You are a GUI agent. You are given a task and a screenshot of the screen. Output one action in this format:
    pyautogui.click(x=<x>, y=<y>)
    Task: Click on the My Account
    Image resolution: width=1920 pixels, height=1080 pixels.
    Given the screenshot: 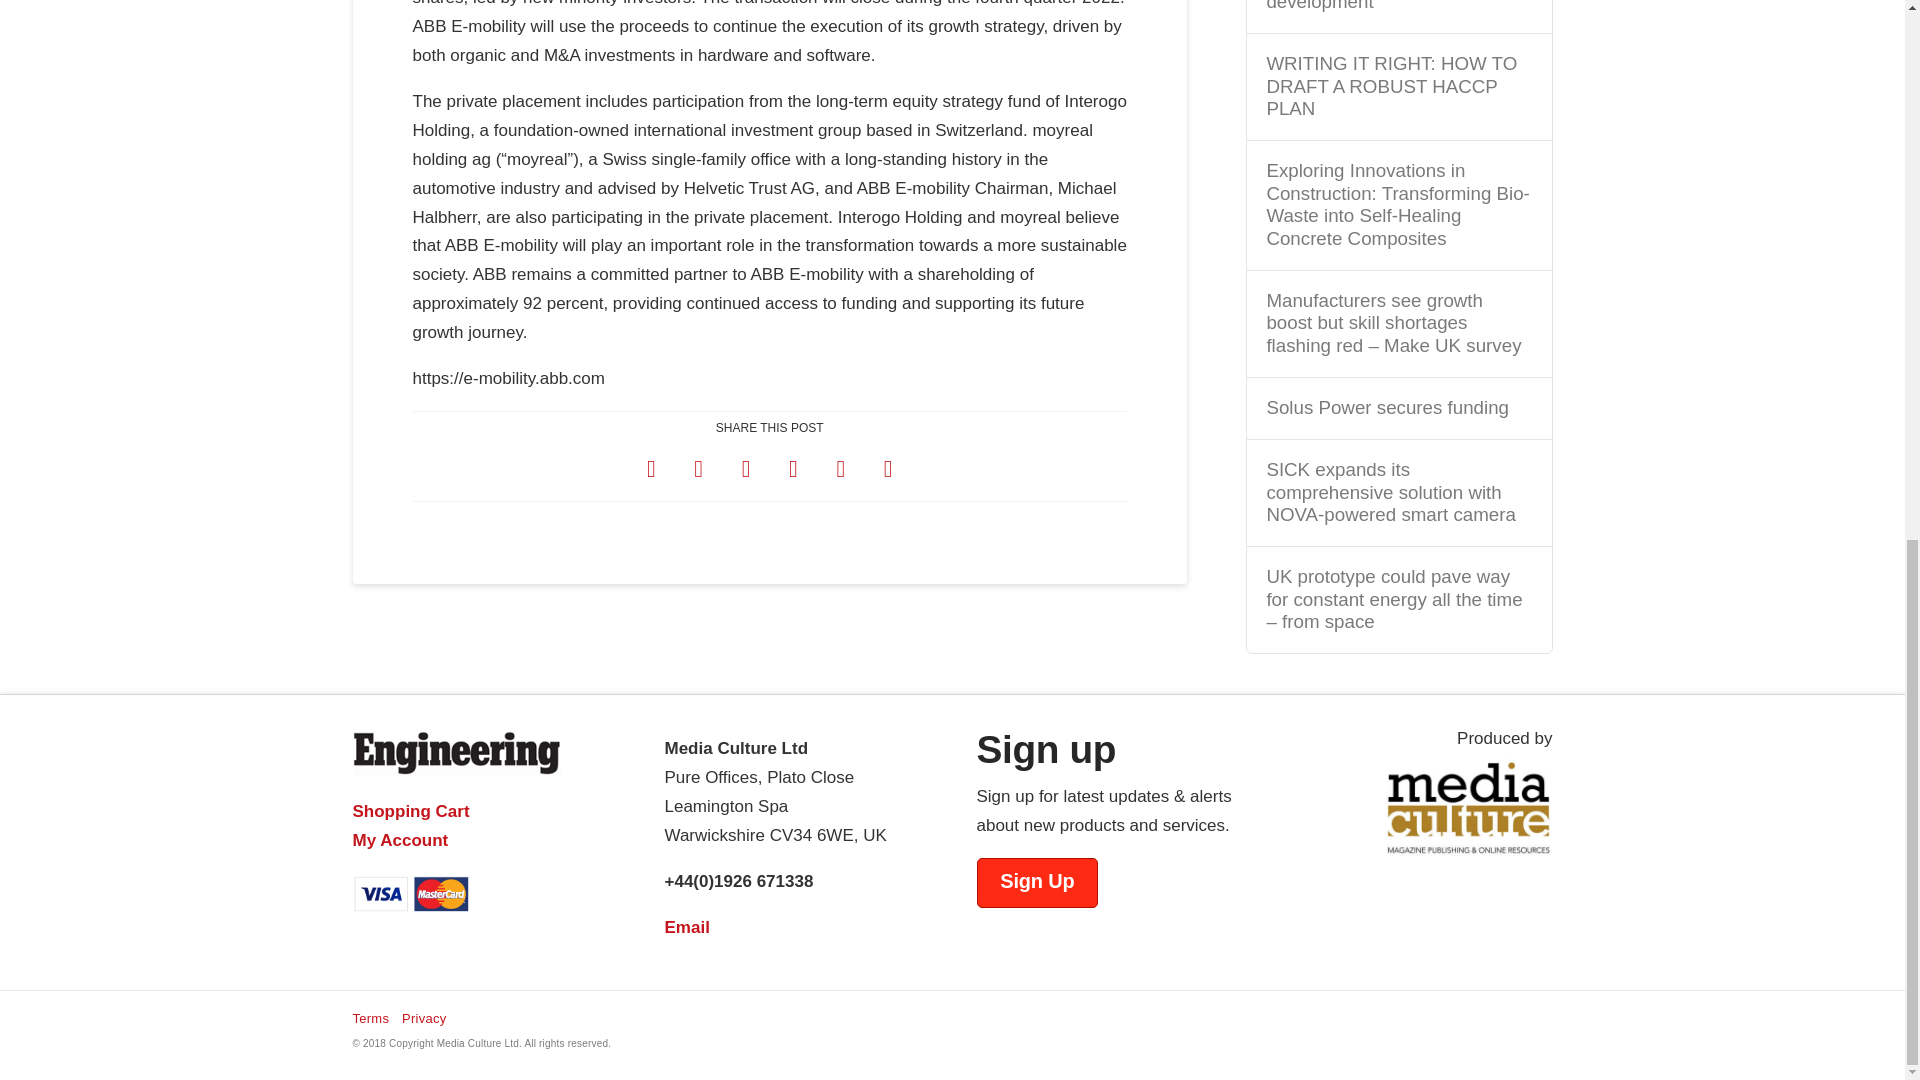 What is the action you would take?
    pyautogui.click(x=399, y=840)
    